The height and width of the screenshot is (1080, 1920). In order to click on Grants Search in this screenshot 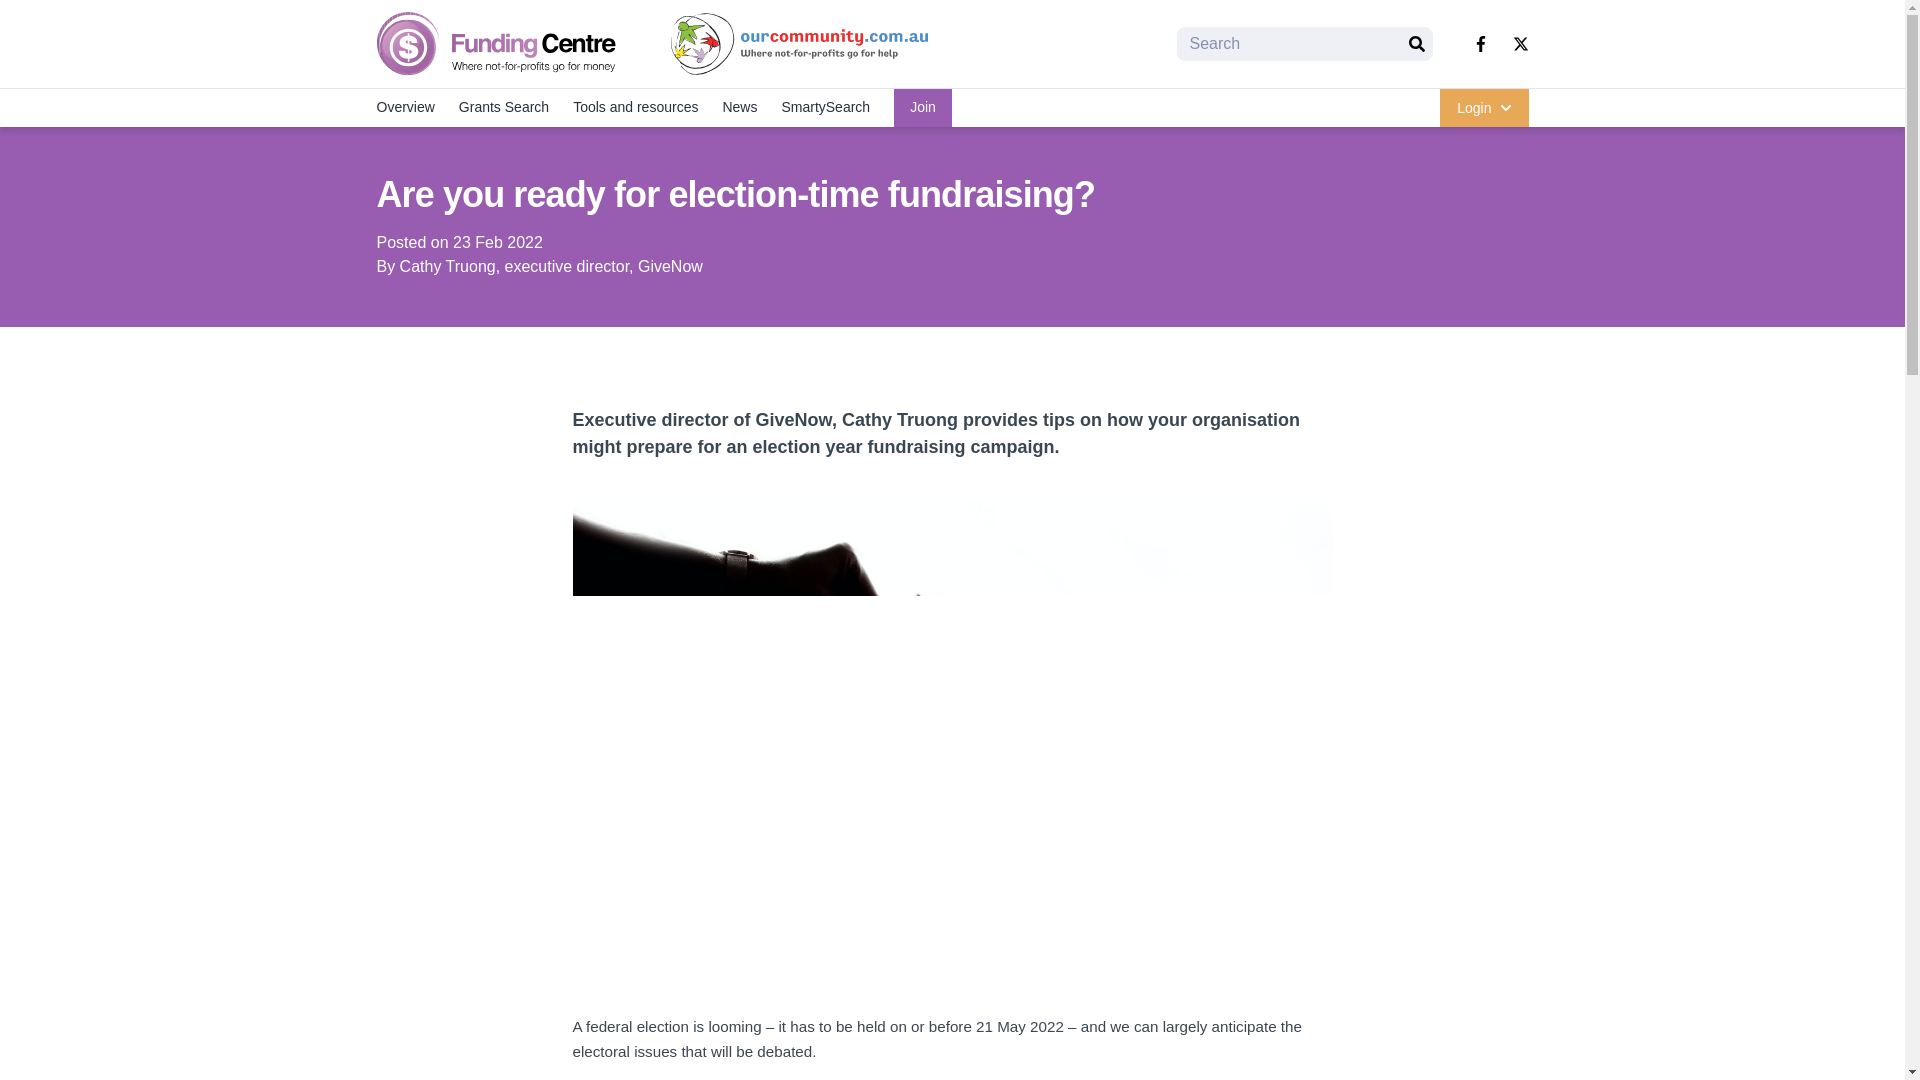, I will do `click(504, 108)`.